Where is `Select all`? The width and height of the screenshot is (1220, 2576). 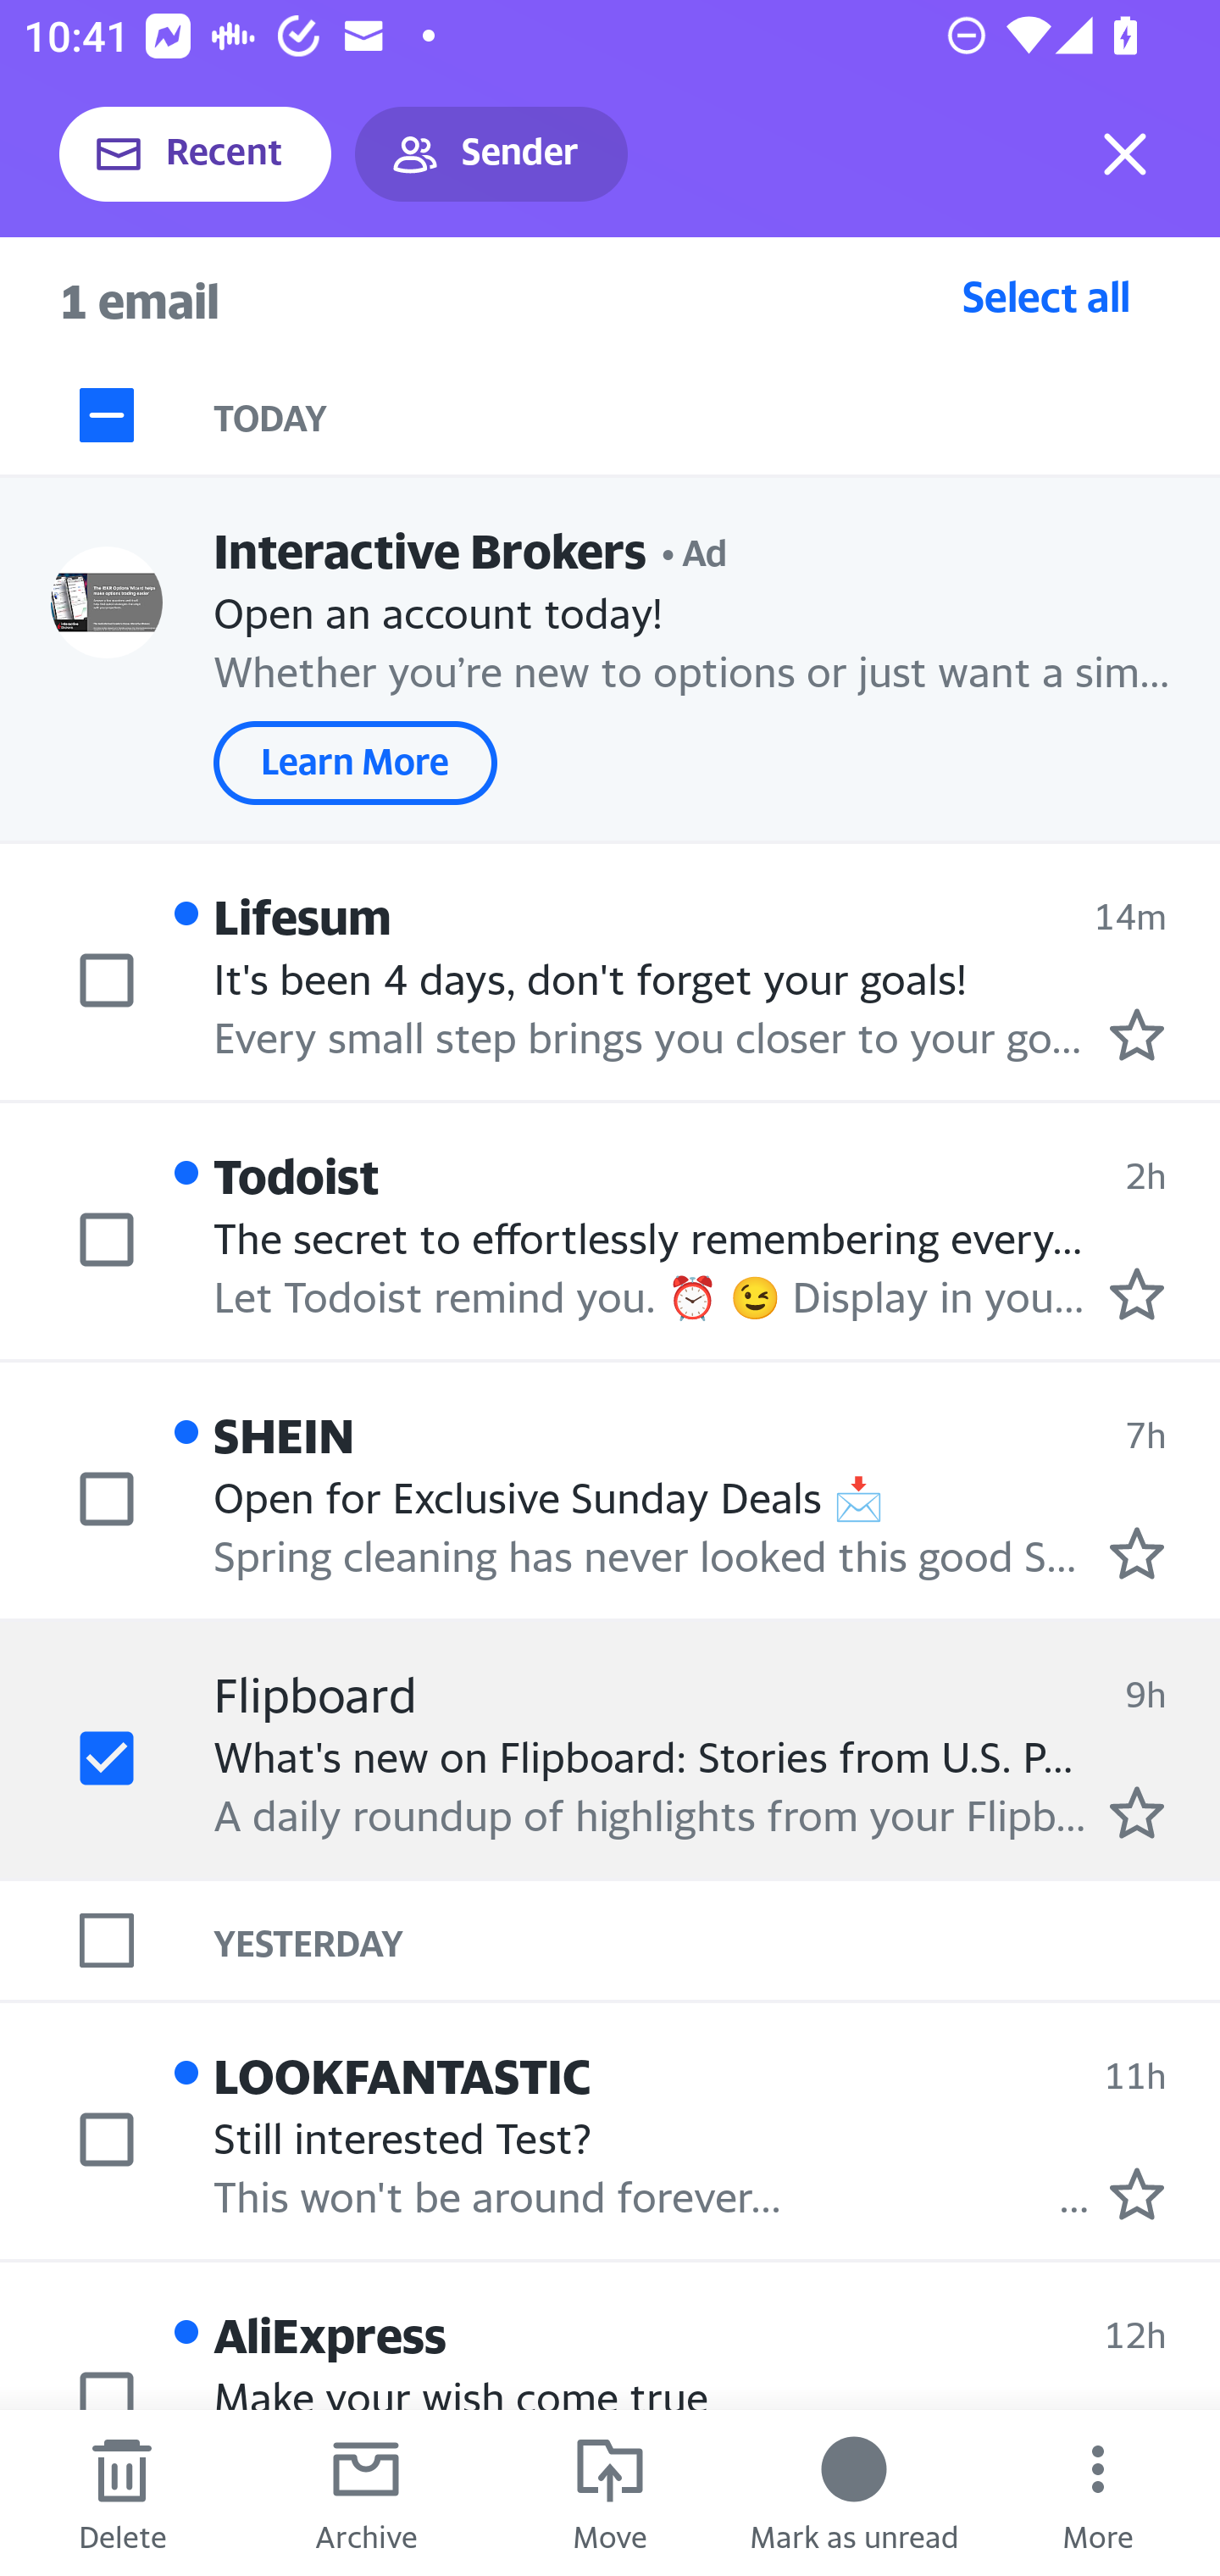
Select all is located at coordinates (1046, 296).